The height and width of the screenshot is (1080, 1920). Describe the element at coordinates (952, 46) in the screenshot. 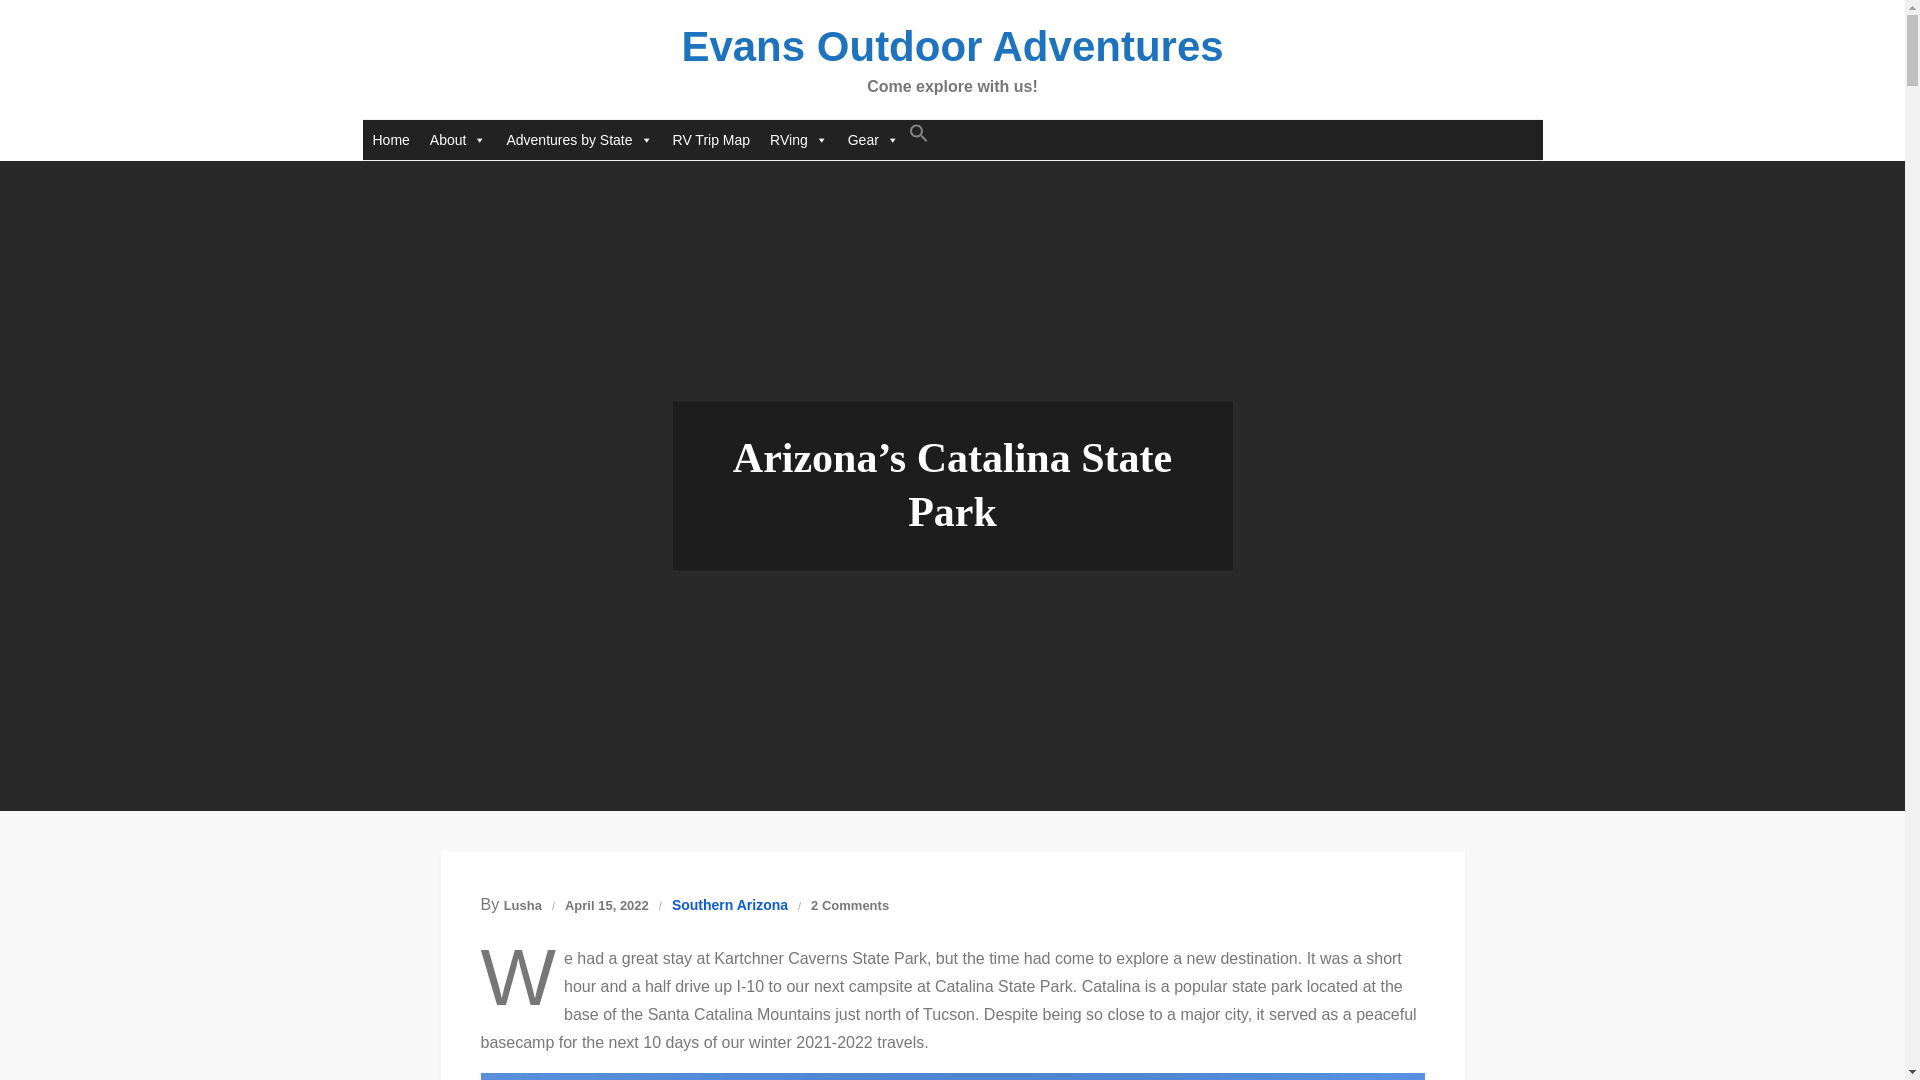

I see `Evans Outdoor Adventures` at that location.